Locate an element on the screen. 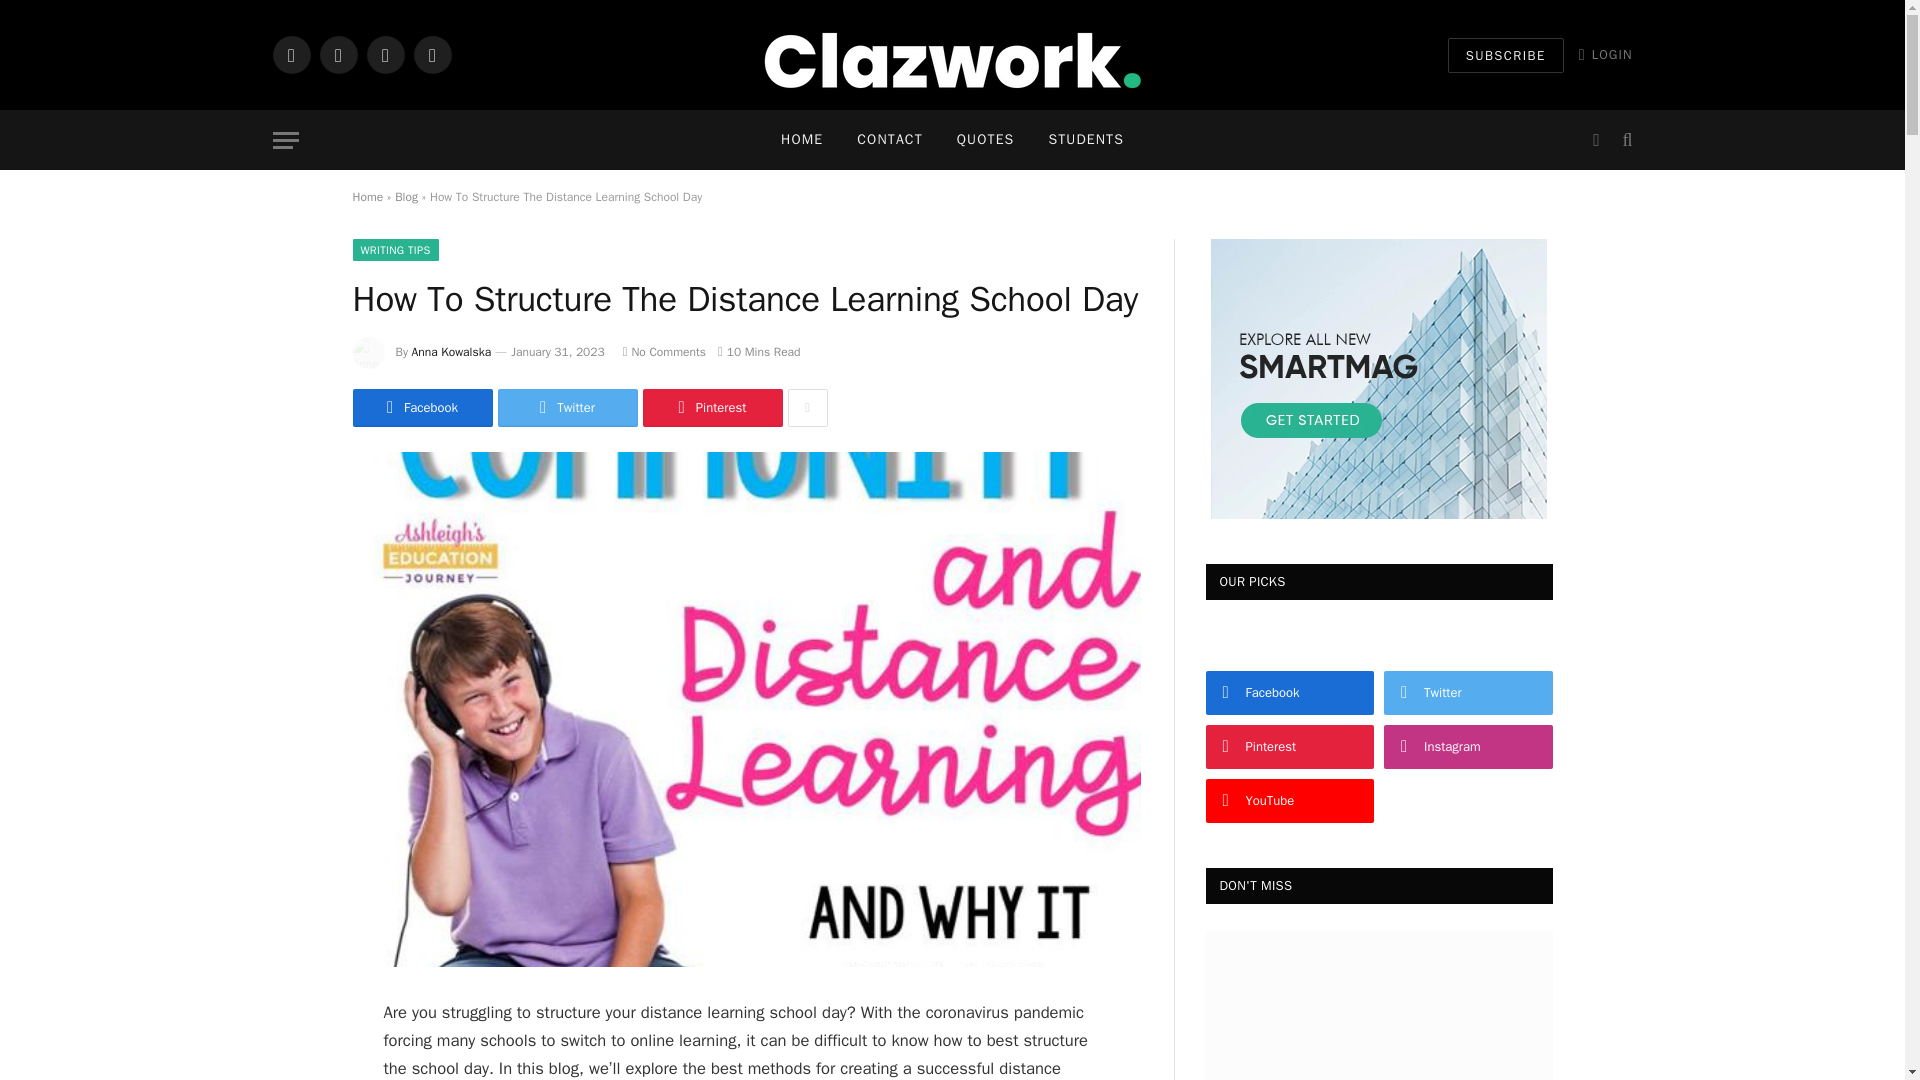 The height and width of the screenshot is (1080, 1920). CONTACT is located at coordinates (889, 140).